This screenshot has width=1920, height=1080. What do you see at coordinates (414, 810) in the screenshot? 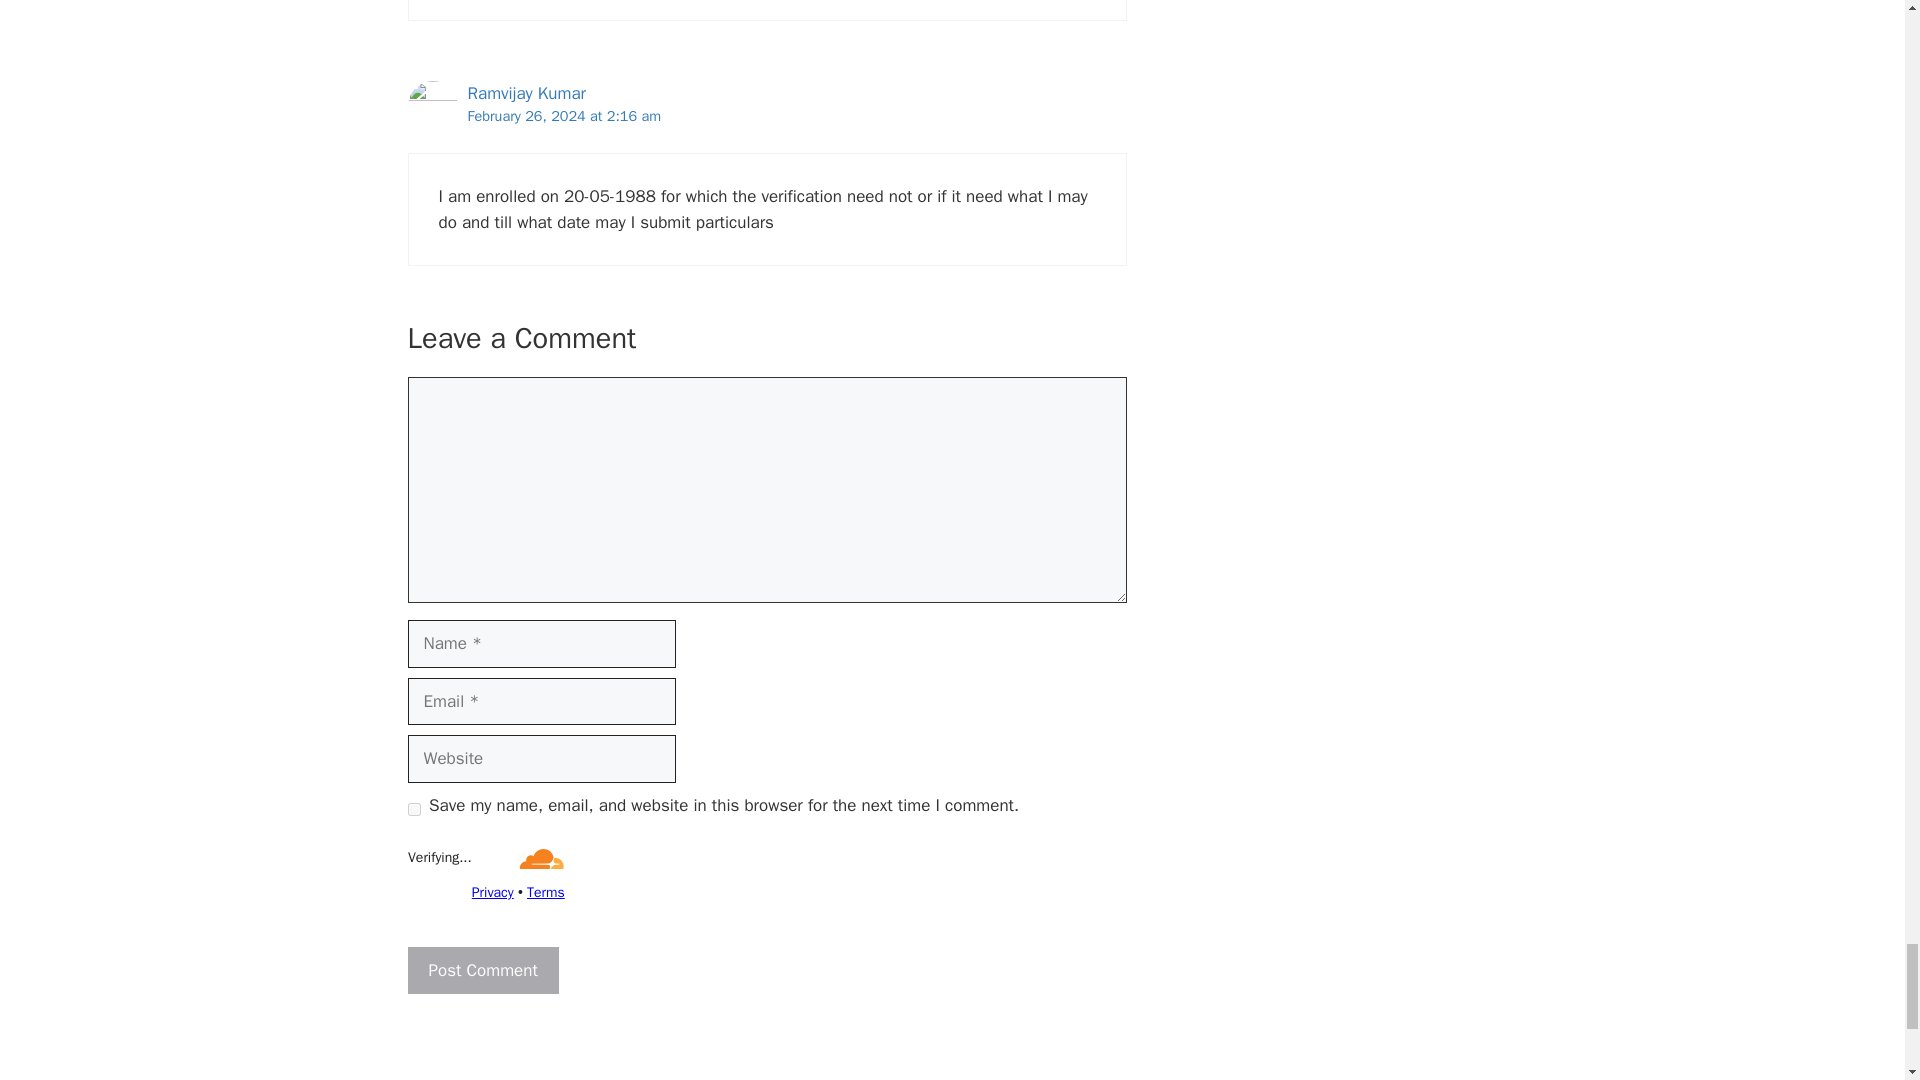
I see `yes` at bounding box center [414, 810].